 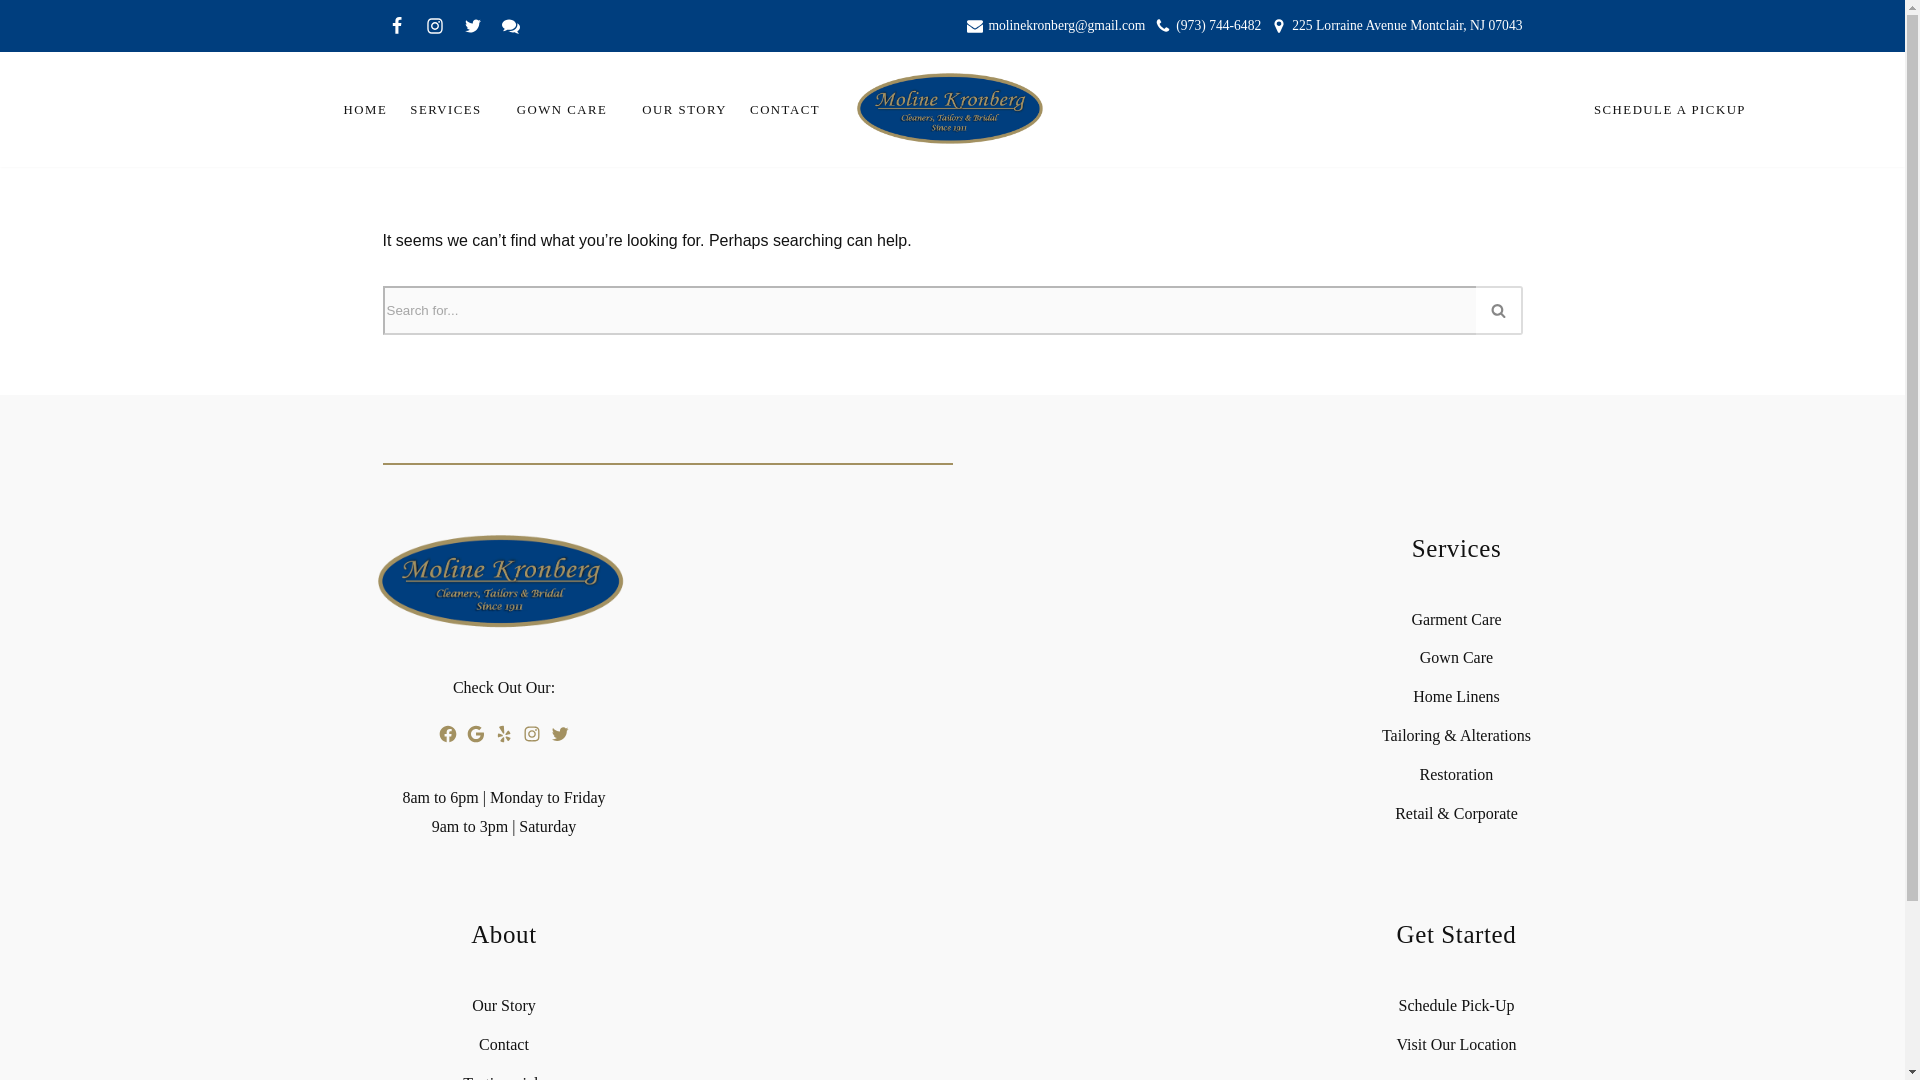 What do you see at coordinates (472, 25) in the screenshot?
I see `Twitter` at bounding box center [472, 25].